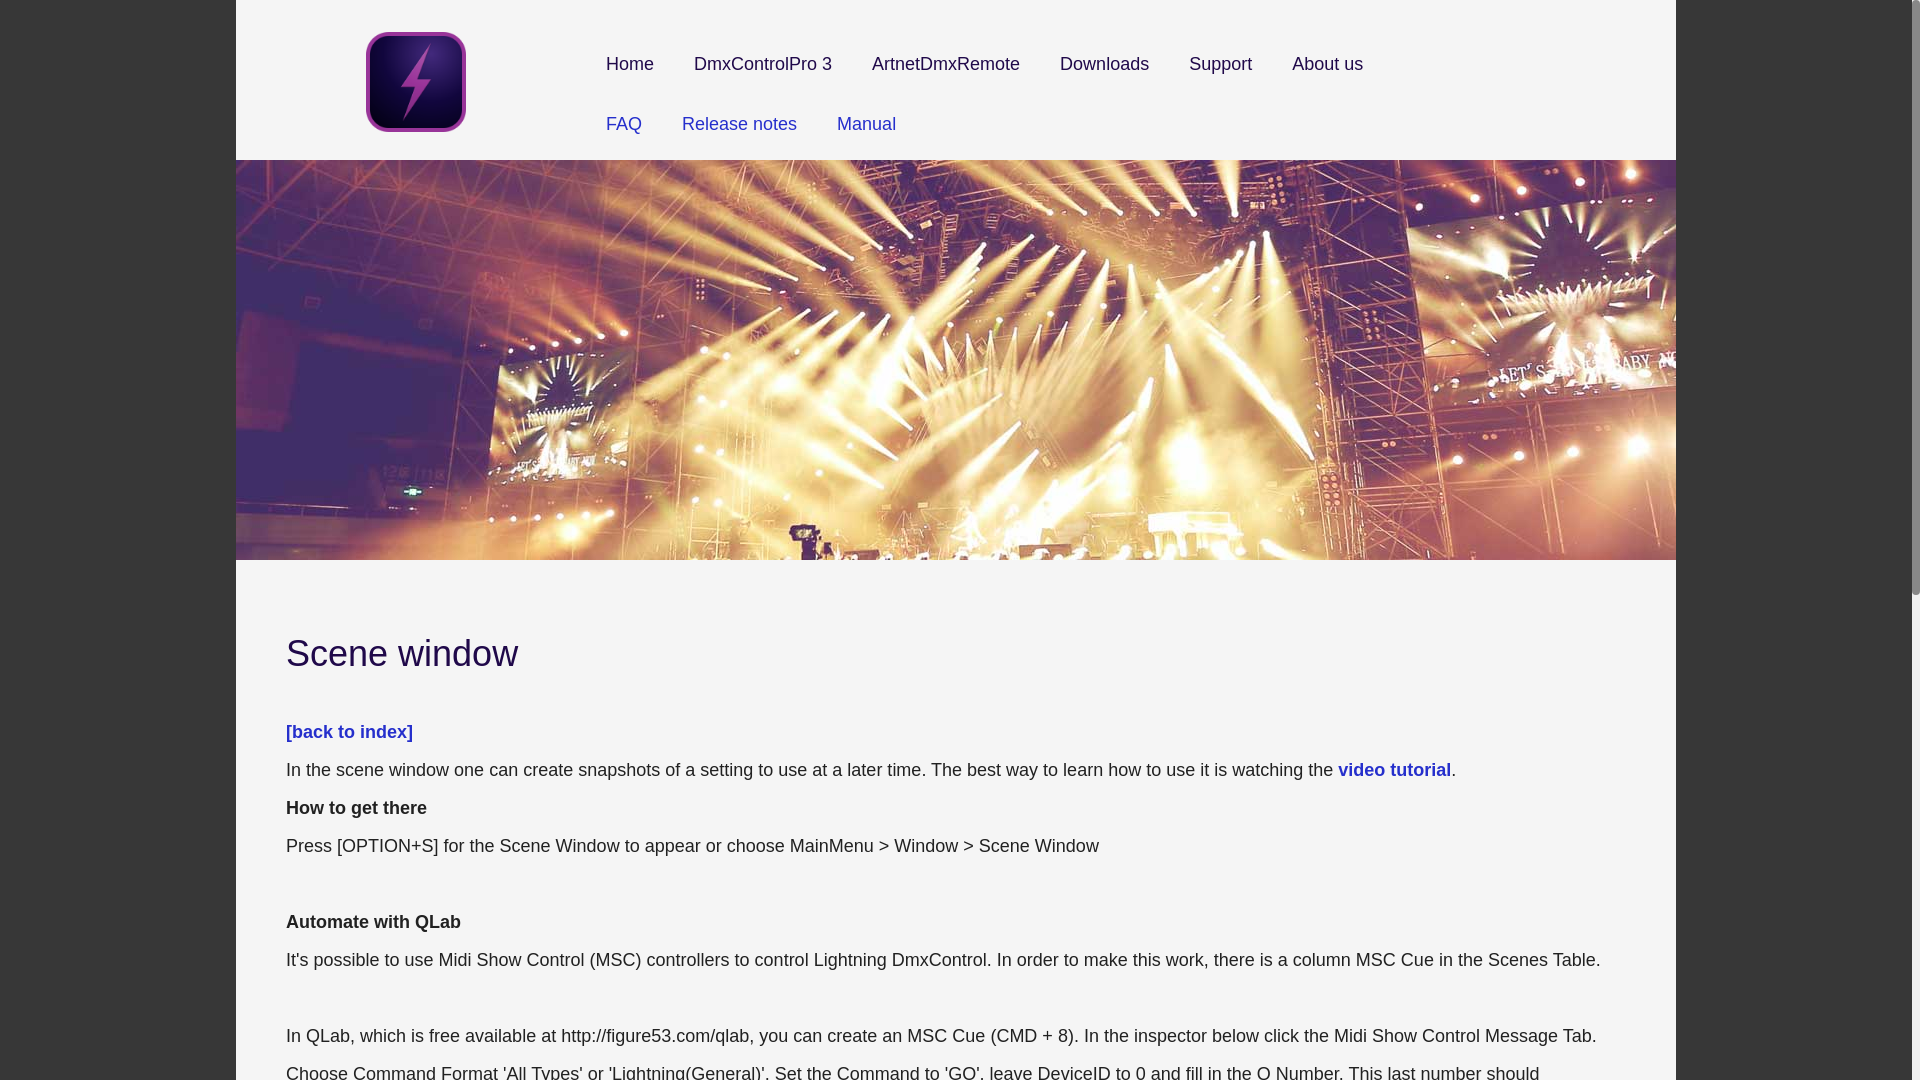  What do you see at coordinates (1327, 76) in the screenshot?
I see `About us` at bounding box center [1327, 76].